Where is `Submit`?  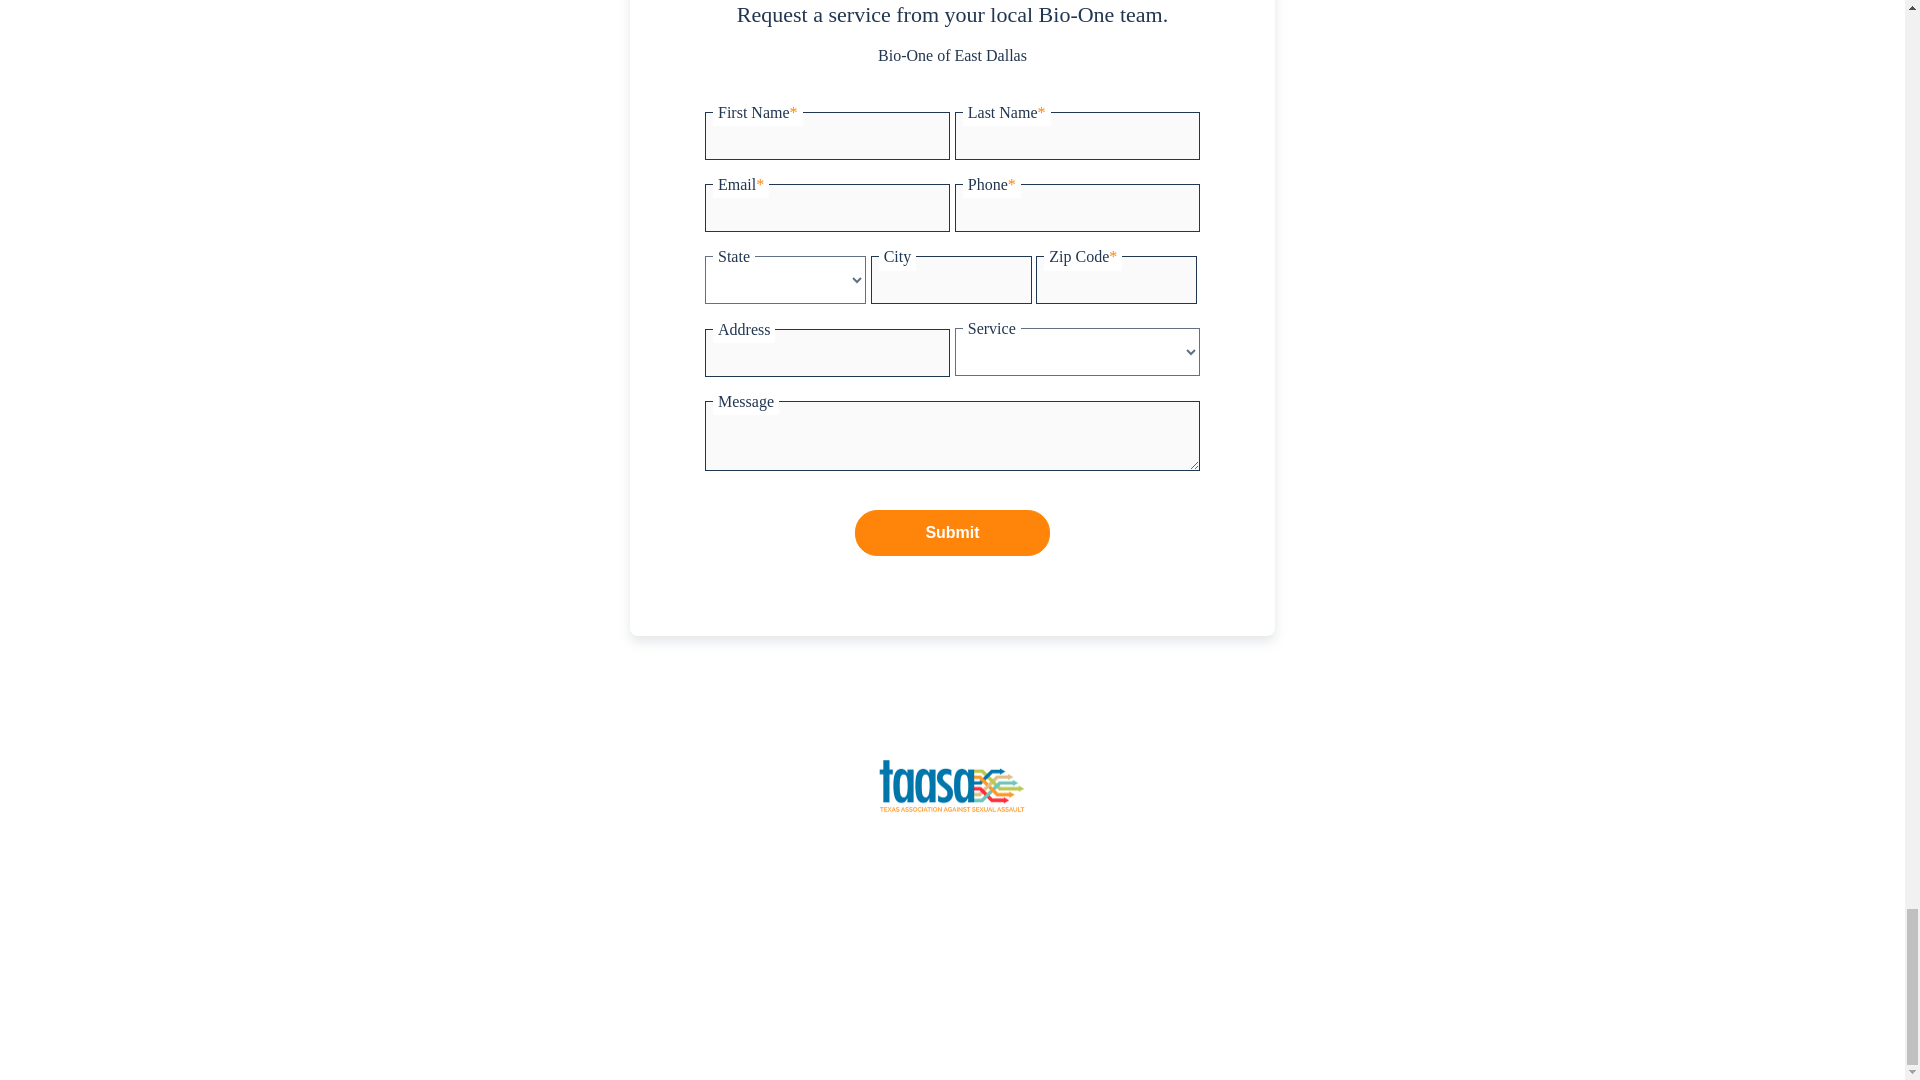 Submit is located at coordinates (952, 532).